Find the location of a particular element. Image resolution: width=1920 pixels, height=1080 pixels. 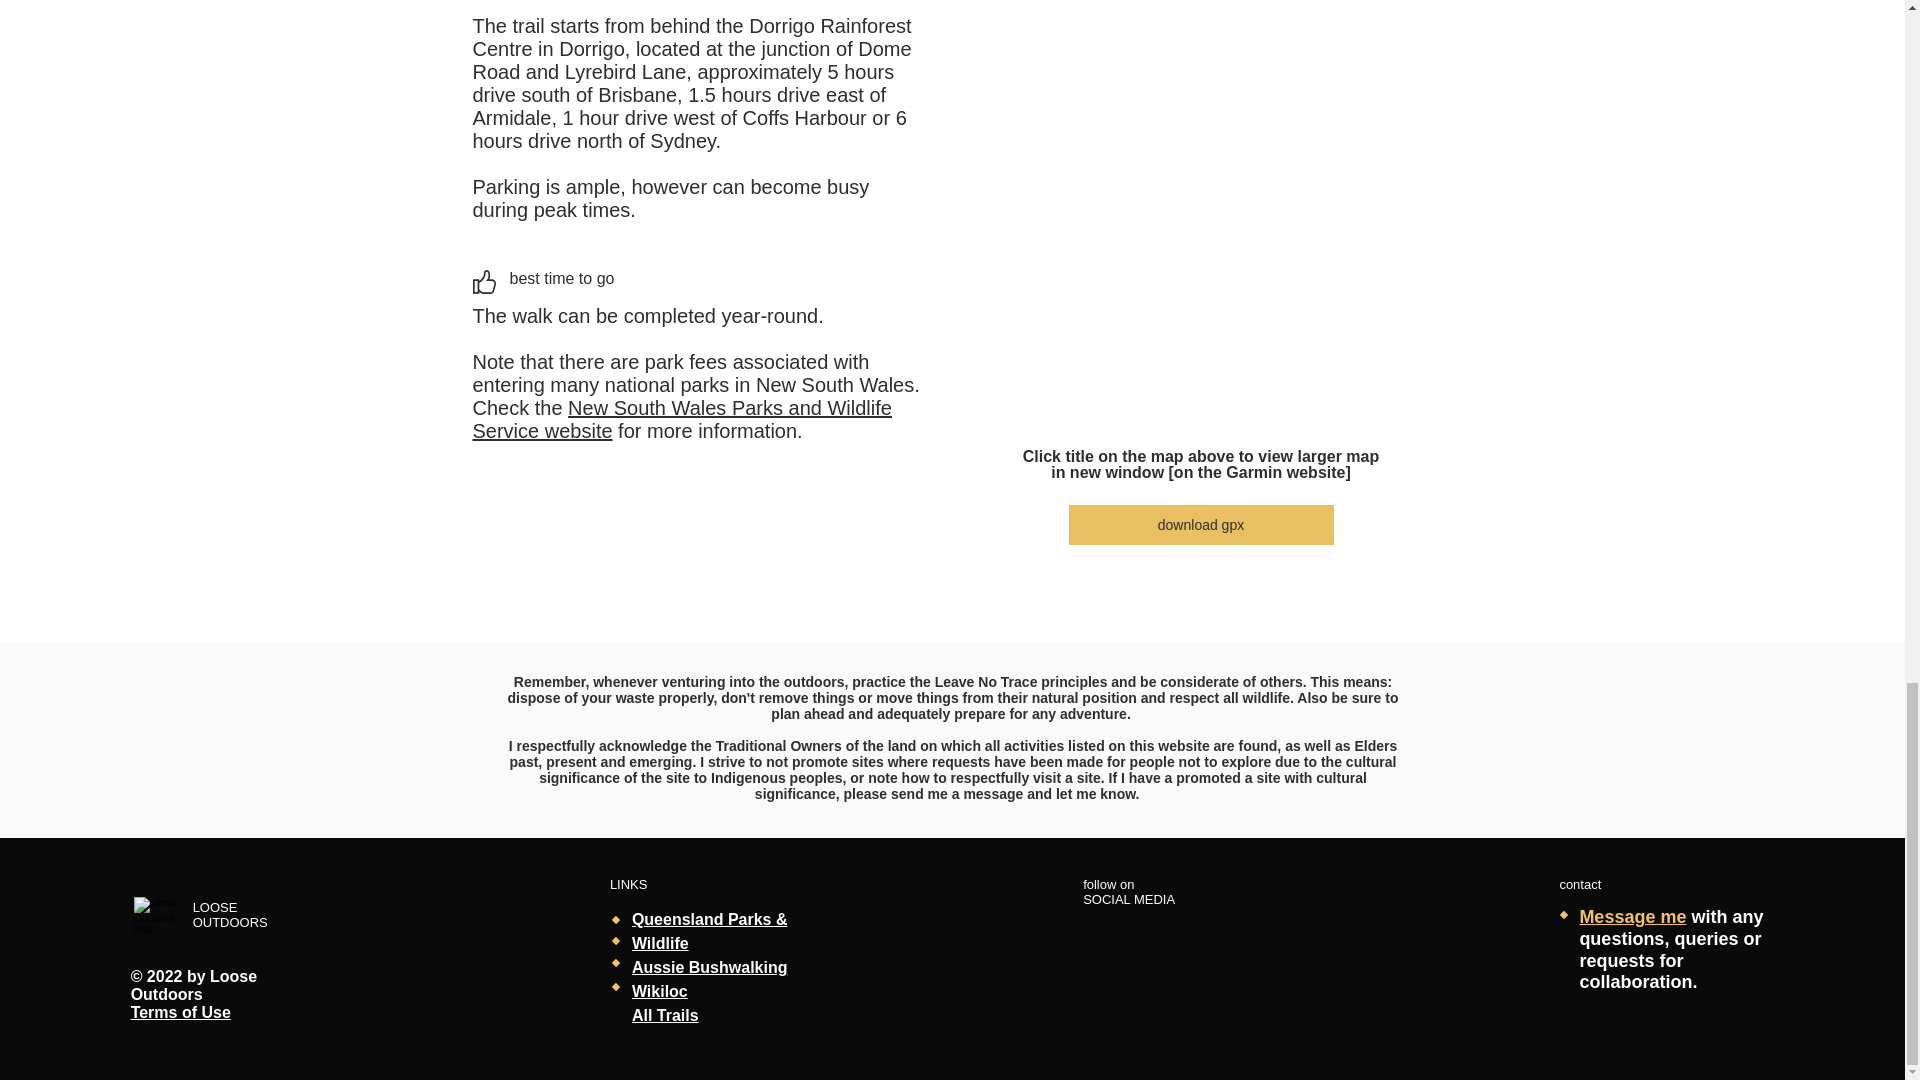

New South Wales Parks and Wildlife Service website is located at coordinates (681, 419).